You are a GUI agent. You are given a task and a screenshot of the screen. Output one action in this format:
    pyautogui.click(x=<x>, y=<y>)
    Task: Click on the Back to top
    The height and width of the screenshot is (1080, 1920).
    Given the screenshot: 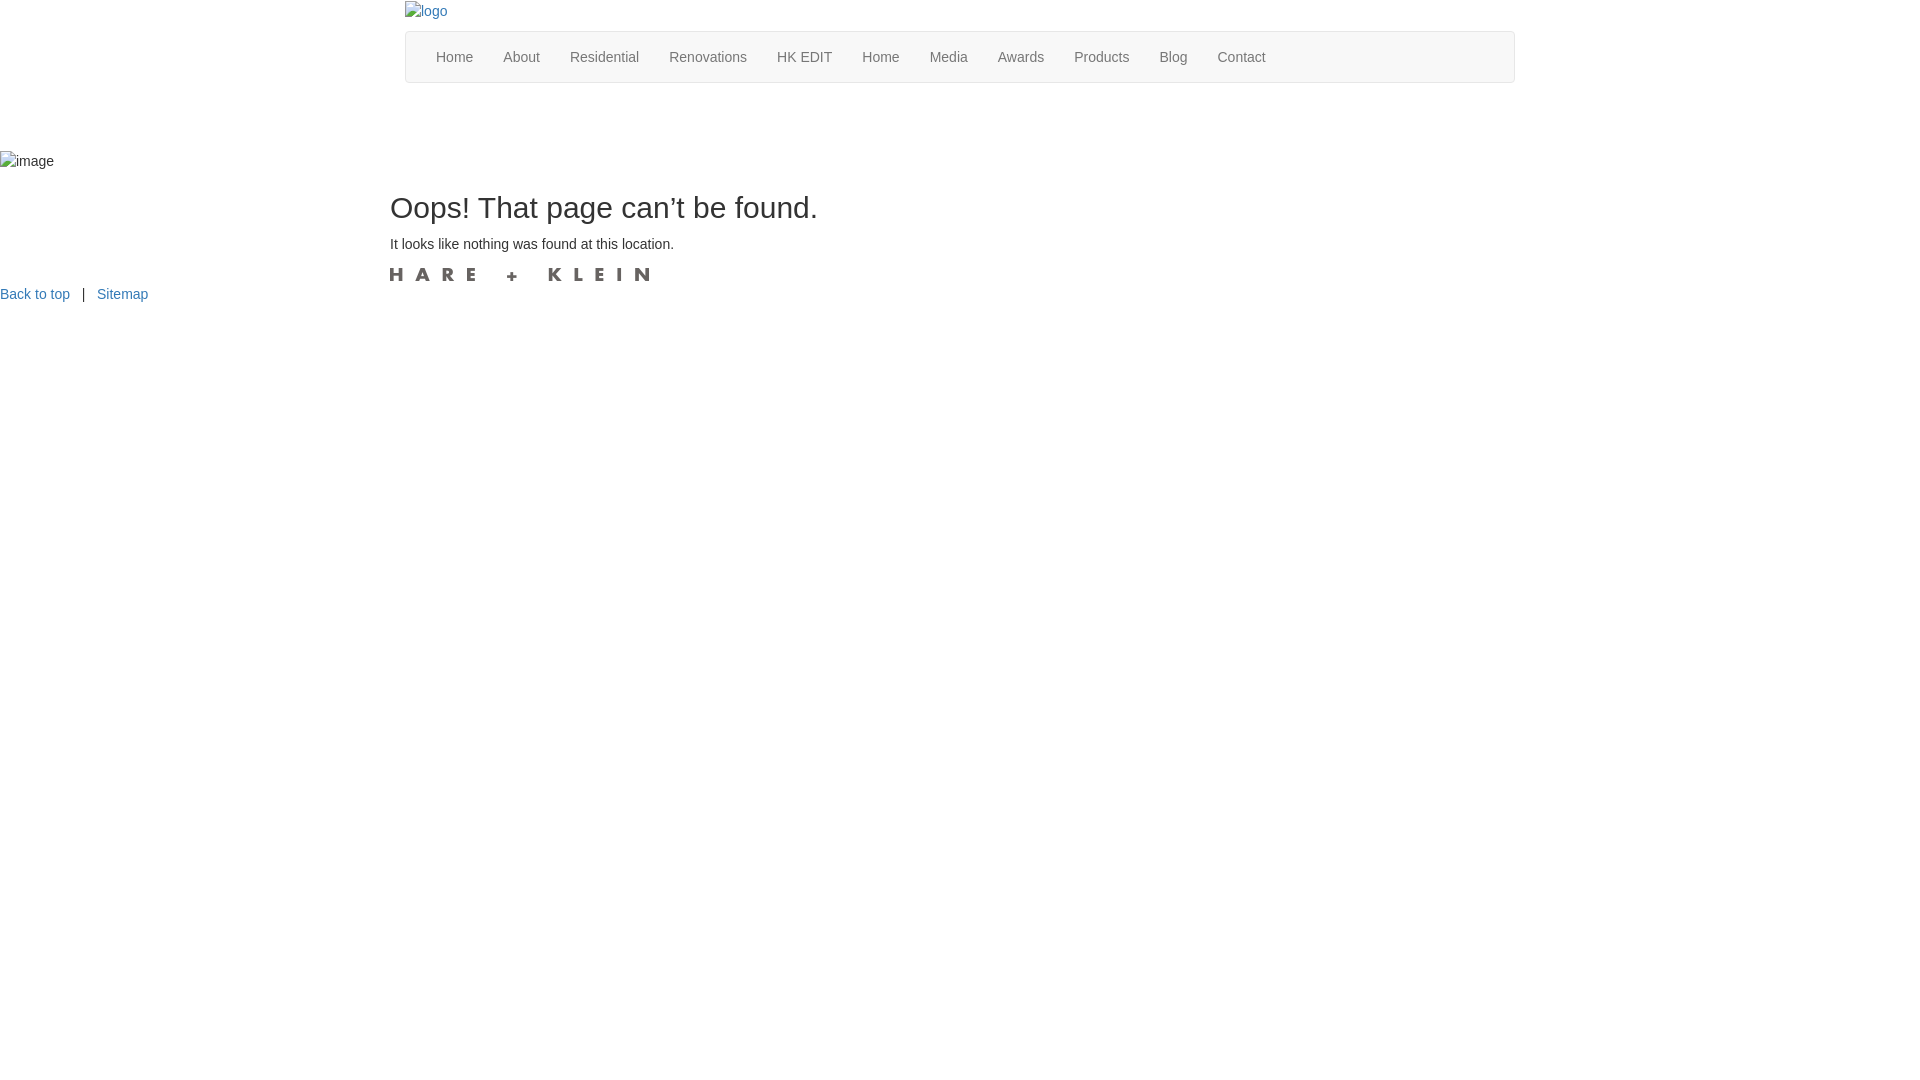 What is the action you would take?
    pyautogui.click(x=35, y=294)
    